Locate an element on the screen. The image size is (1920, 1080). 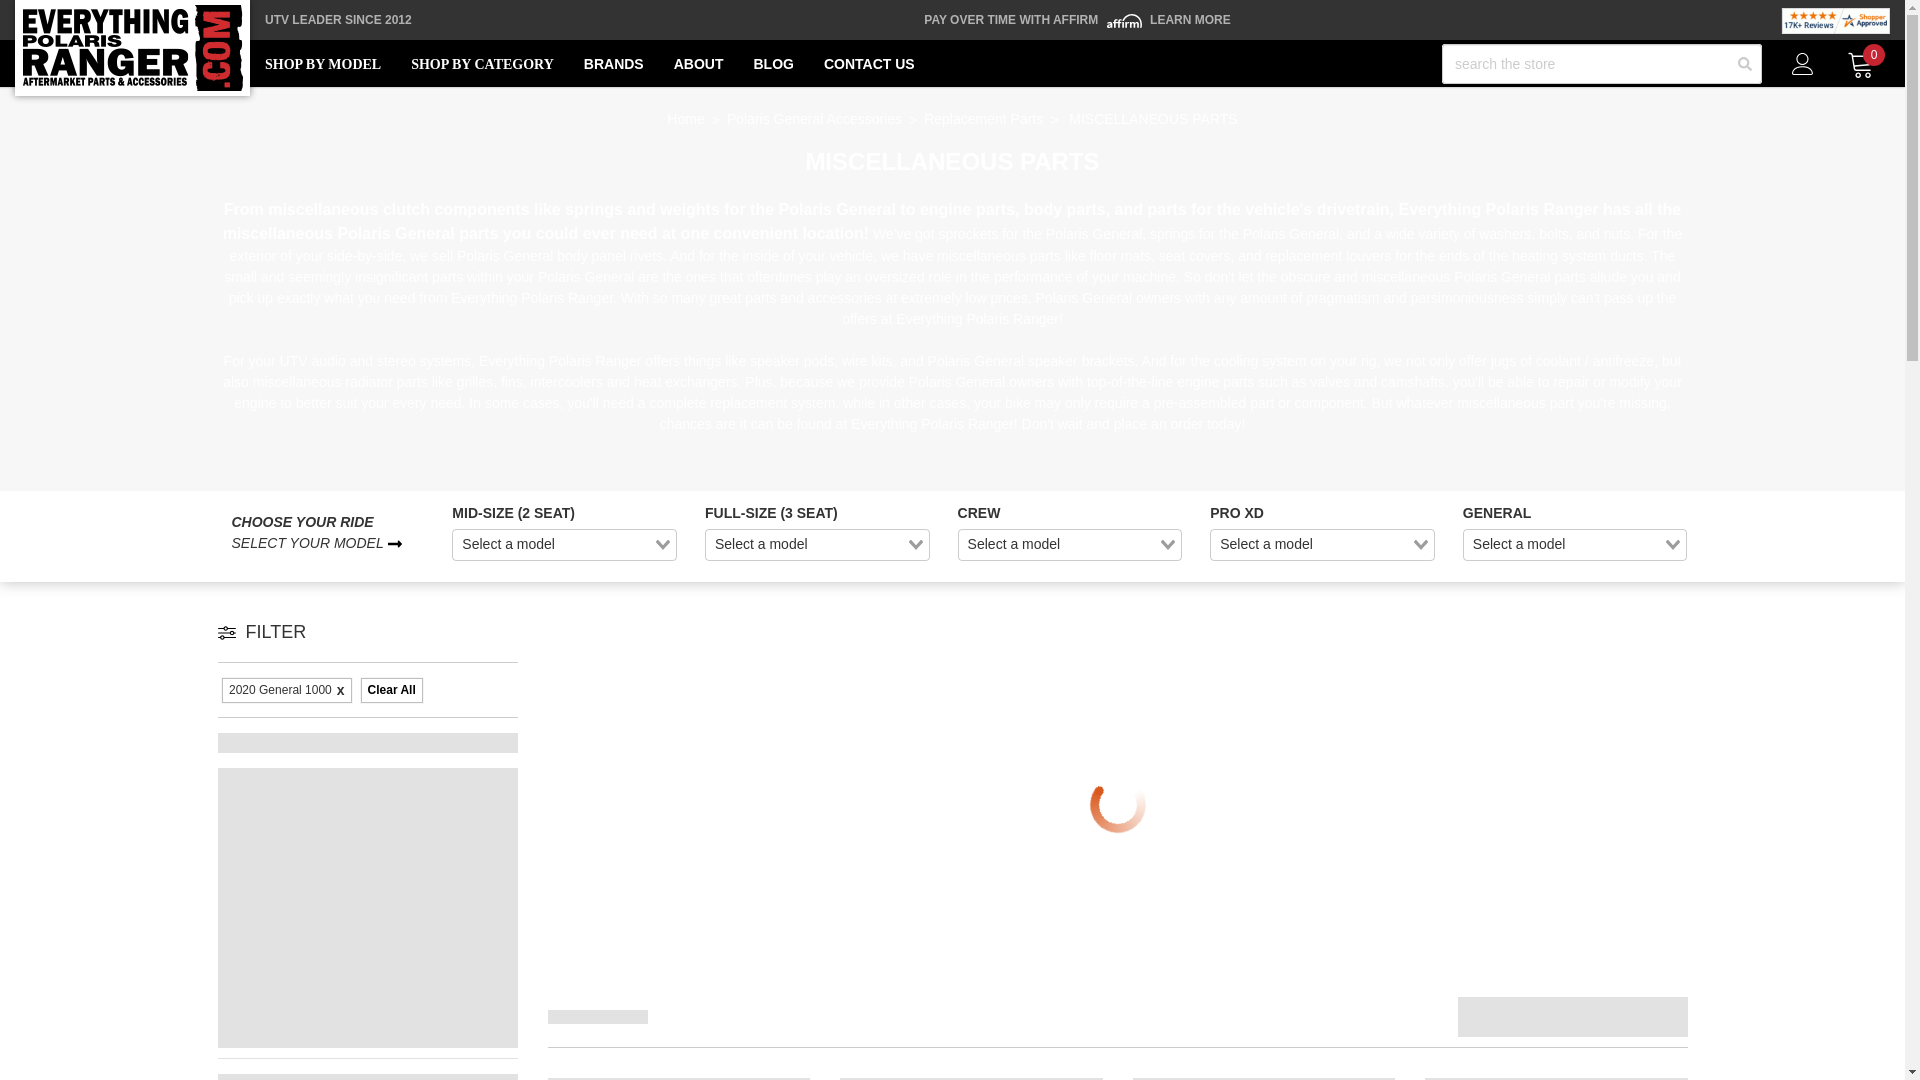
SHOP BY MODEL is located at coordinates (322, 64).